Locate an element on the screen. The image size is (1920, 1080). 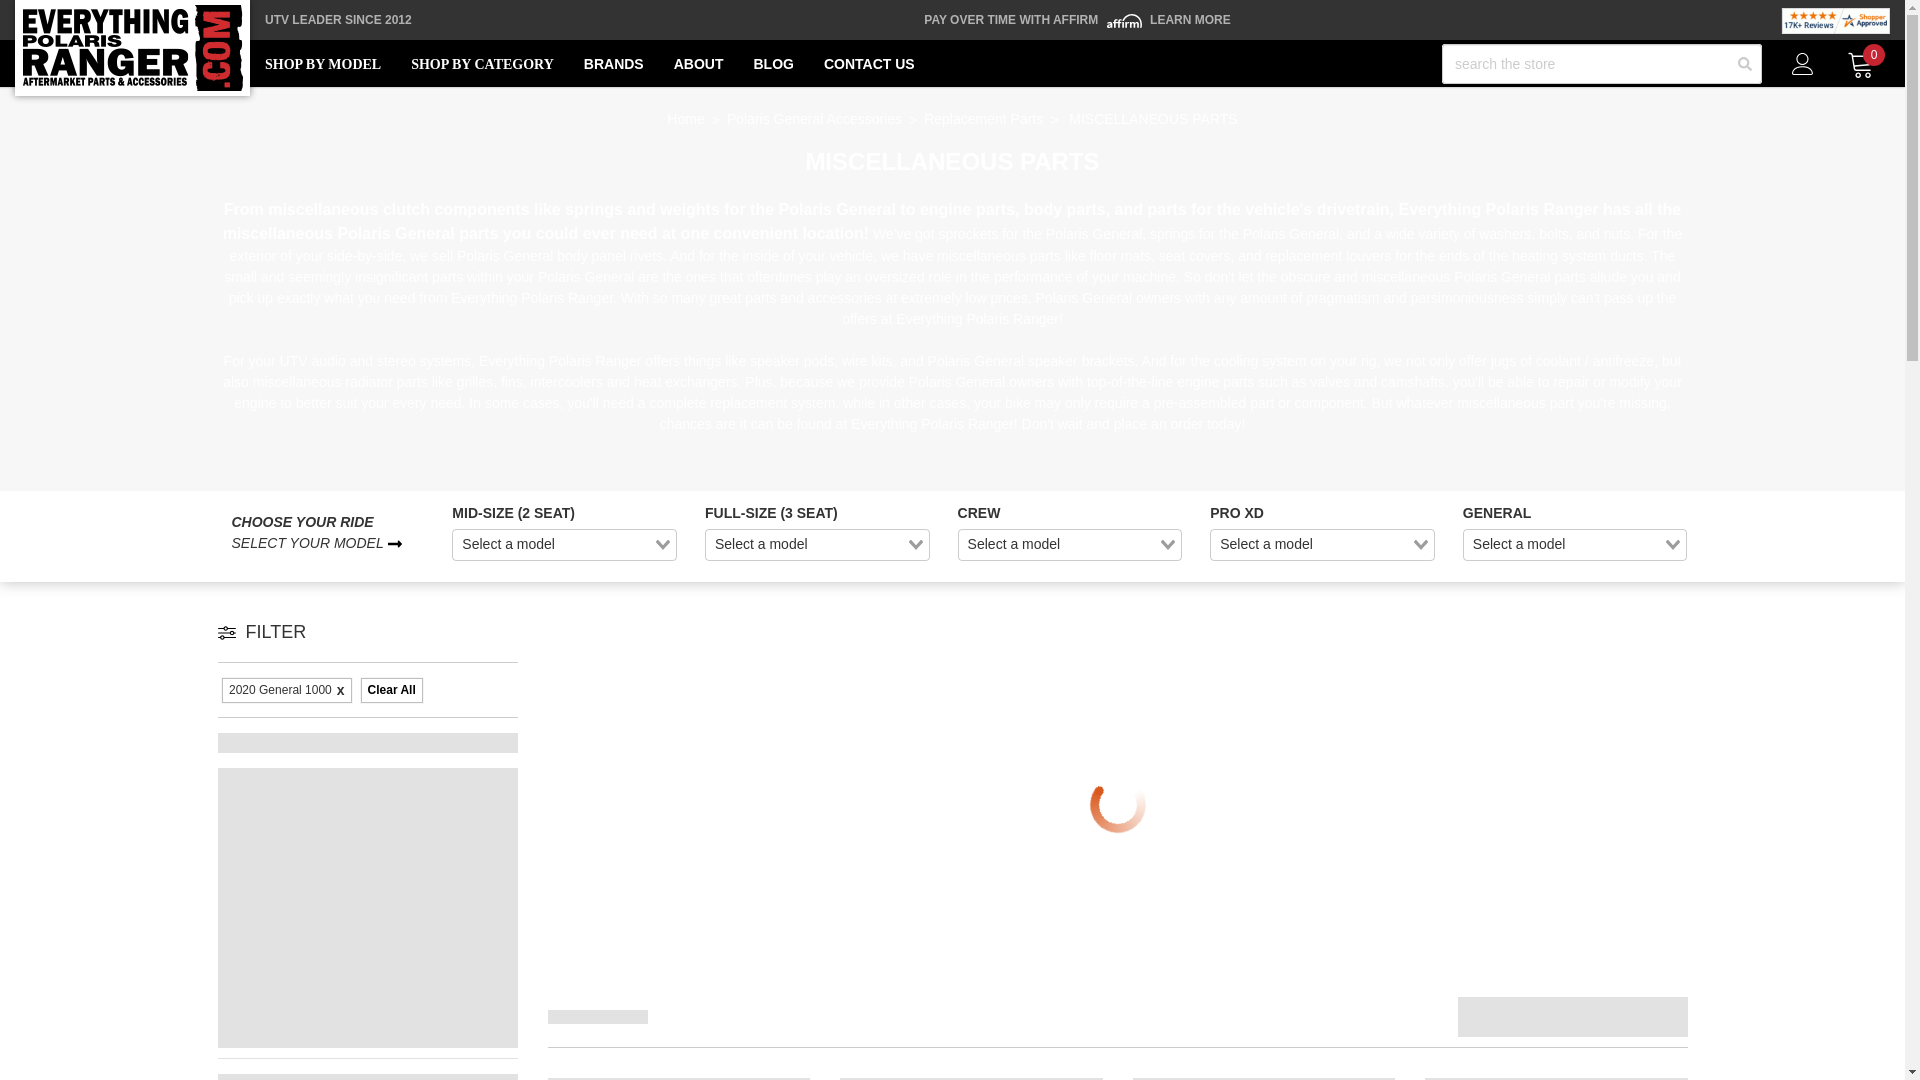
SHOP BY MODEL is located at coordinates (322, 64).